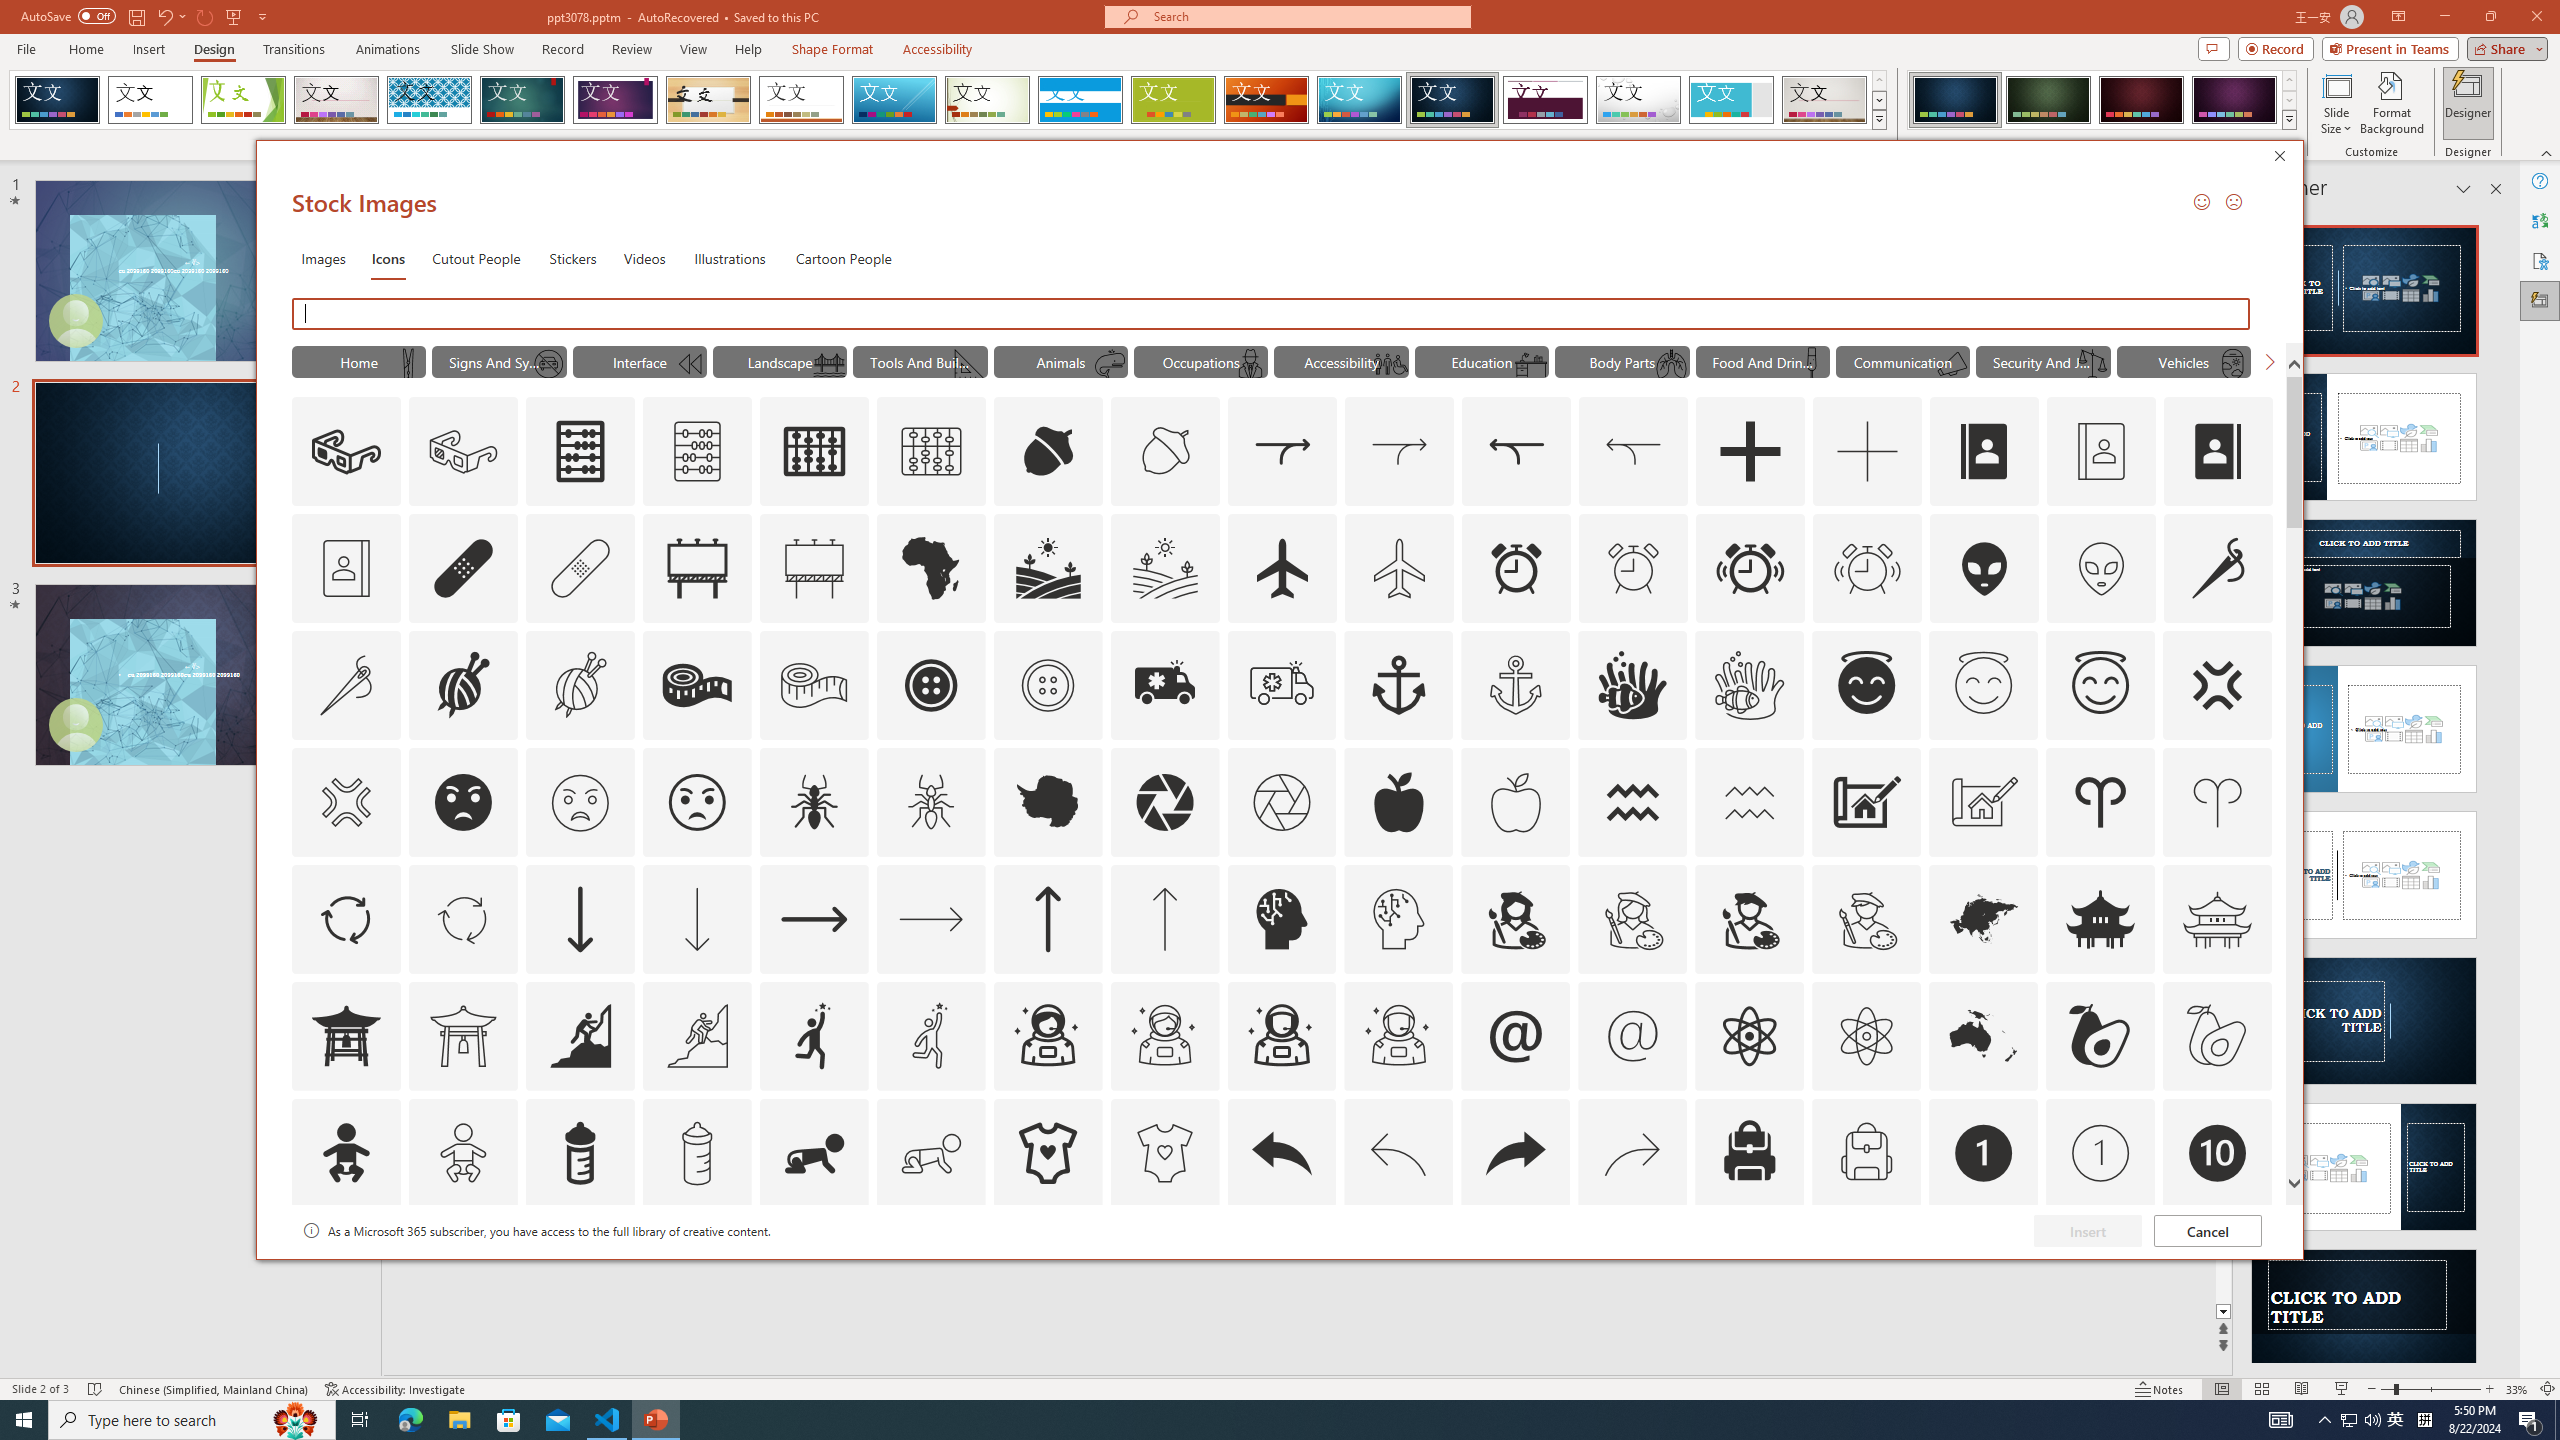 The width and height of the screenshot is (2560, 1440). What do you see at coordinates (1282, 918) in the screenshot?
I see `AutomationID: Icons_ArtificialIntelligence` at bounding box center [1282, 918].